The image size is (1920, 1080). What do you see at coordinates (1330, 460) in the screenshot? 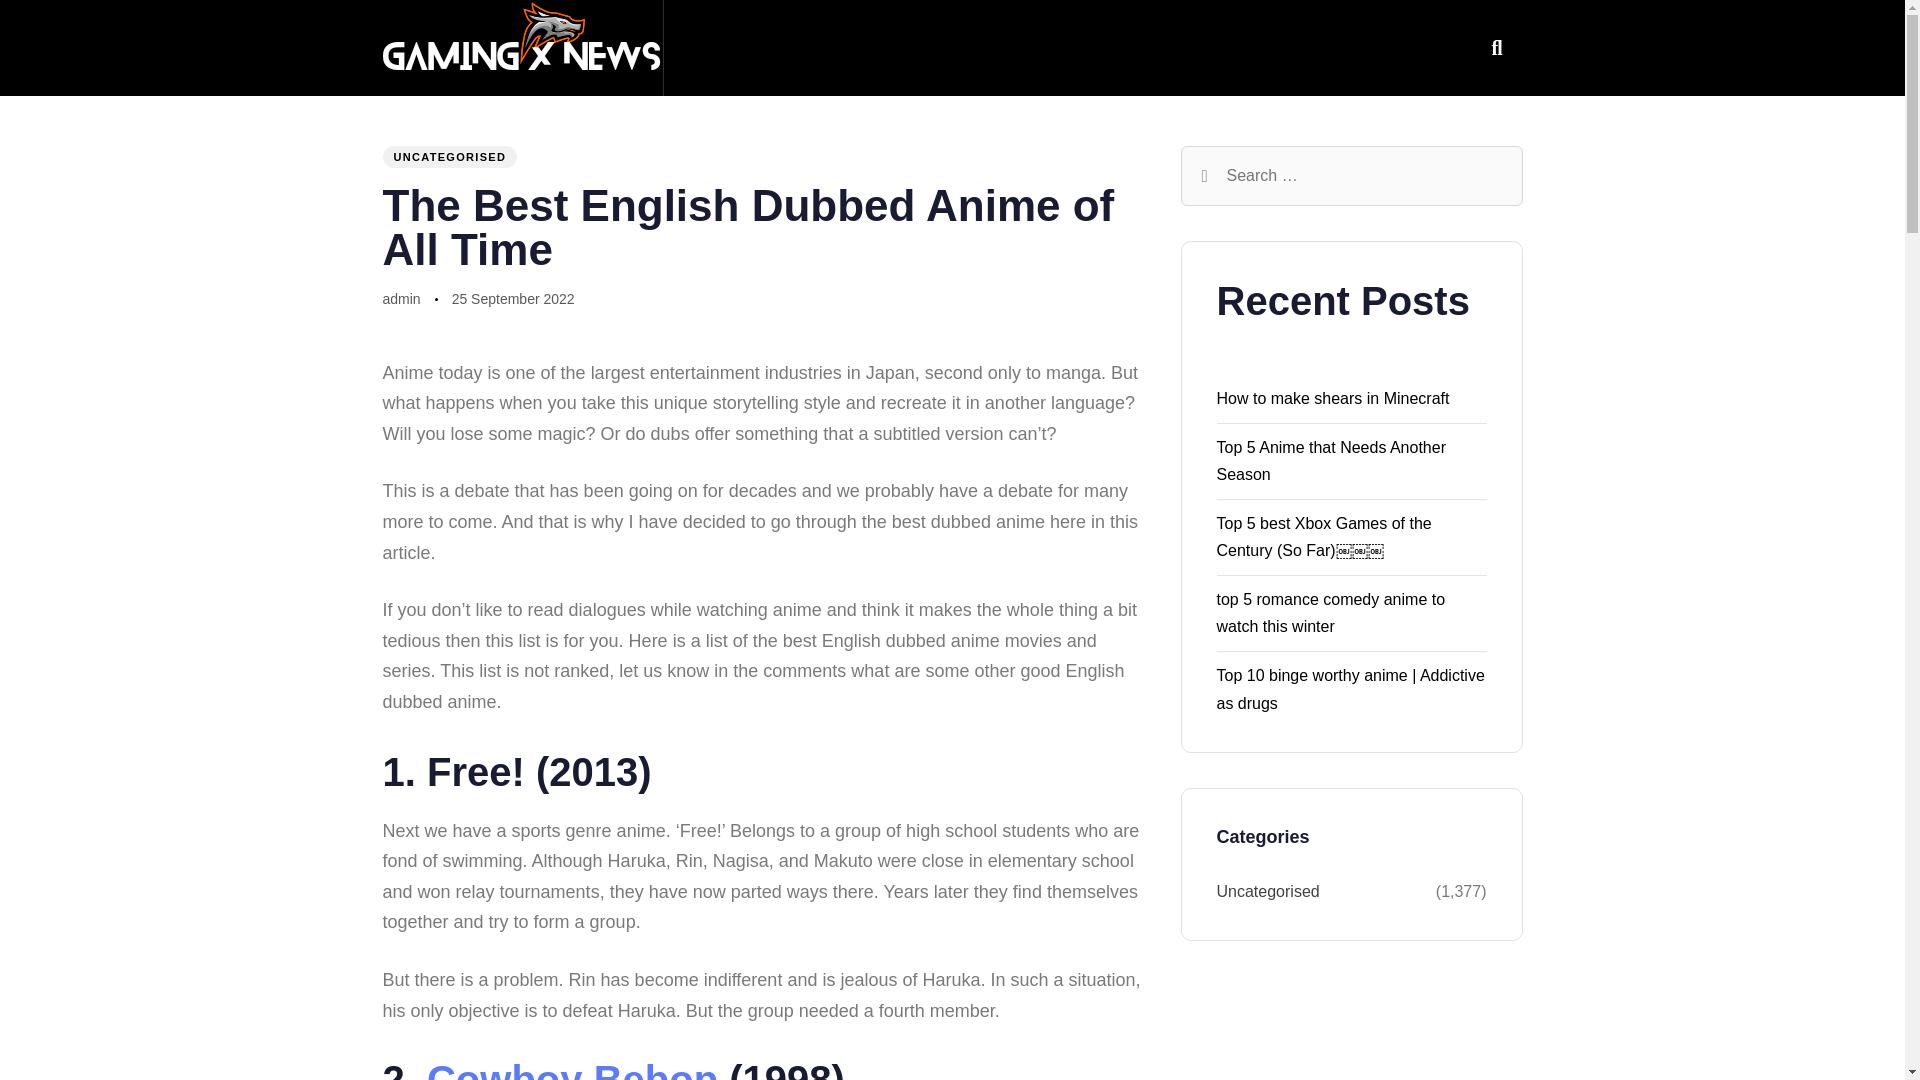
I see `Top 5 Anime that Needs Another Season` at bounding box center [1330, 460].